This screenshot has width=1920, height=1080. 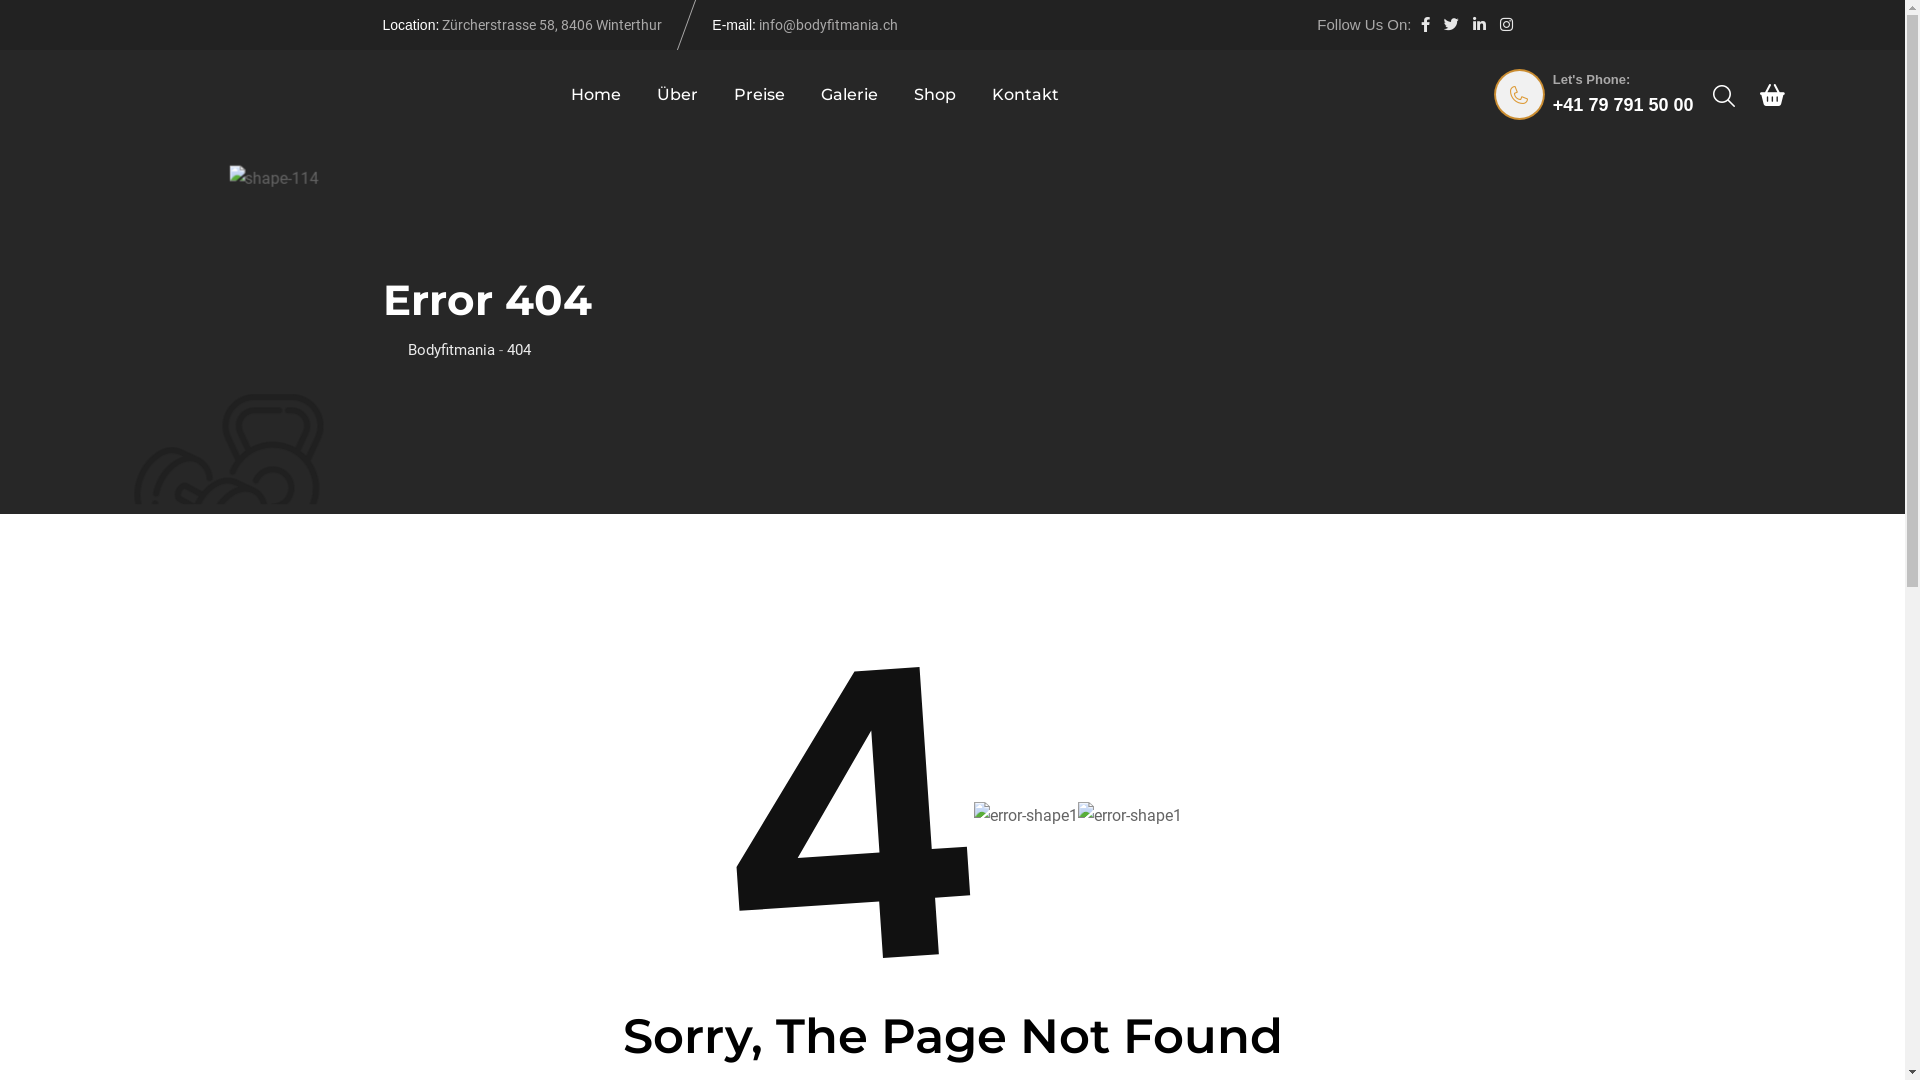 What do you see at coordinates (1026, 95) in the screenshot?
I see `Kontakt` at bounding box center [1026, 95].